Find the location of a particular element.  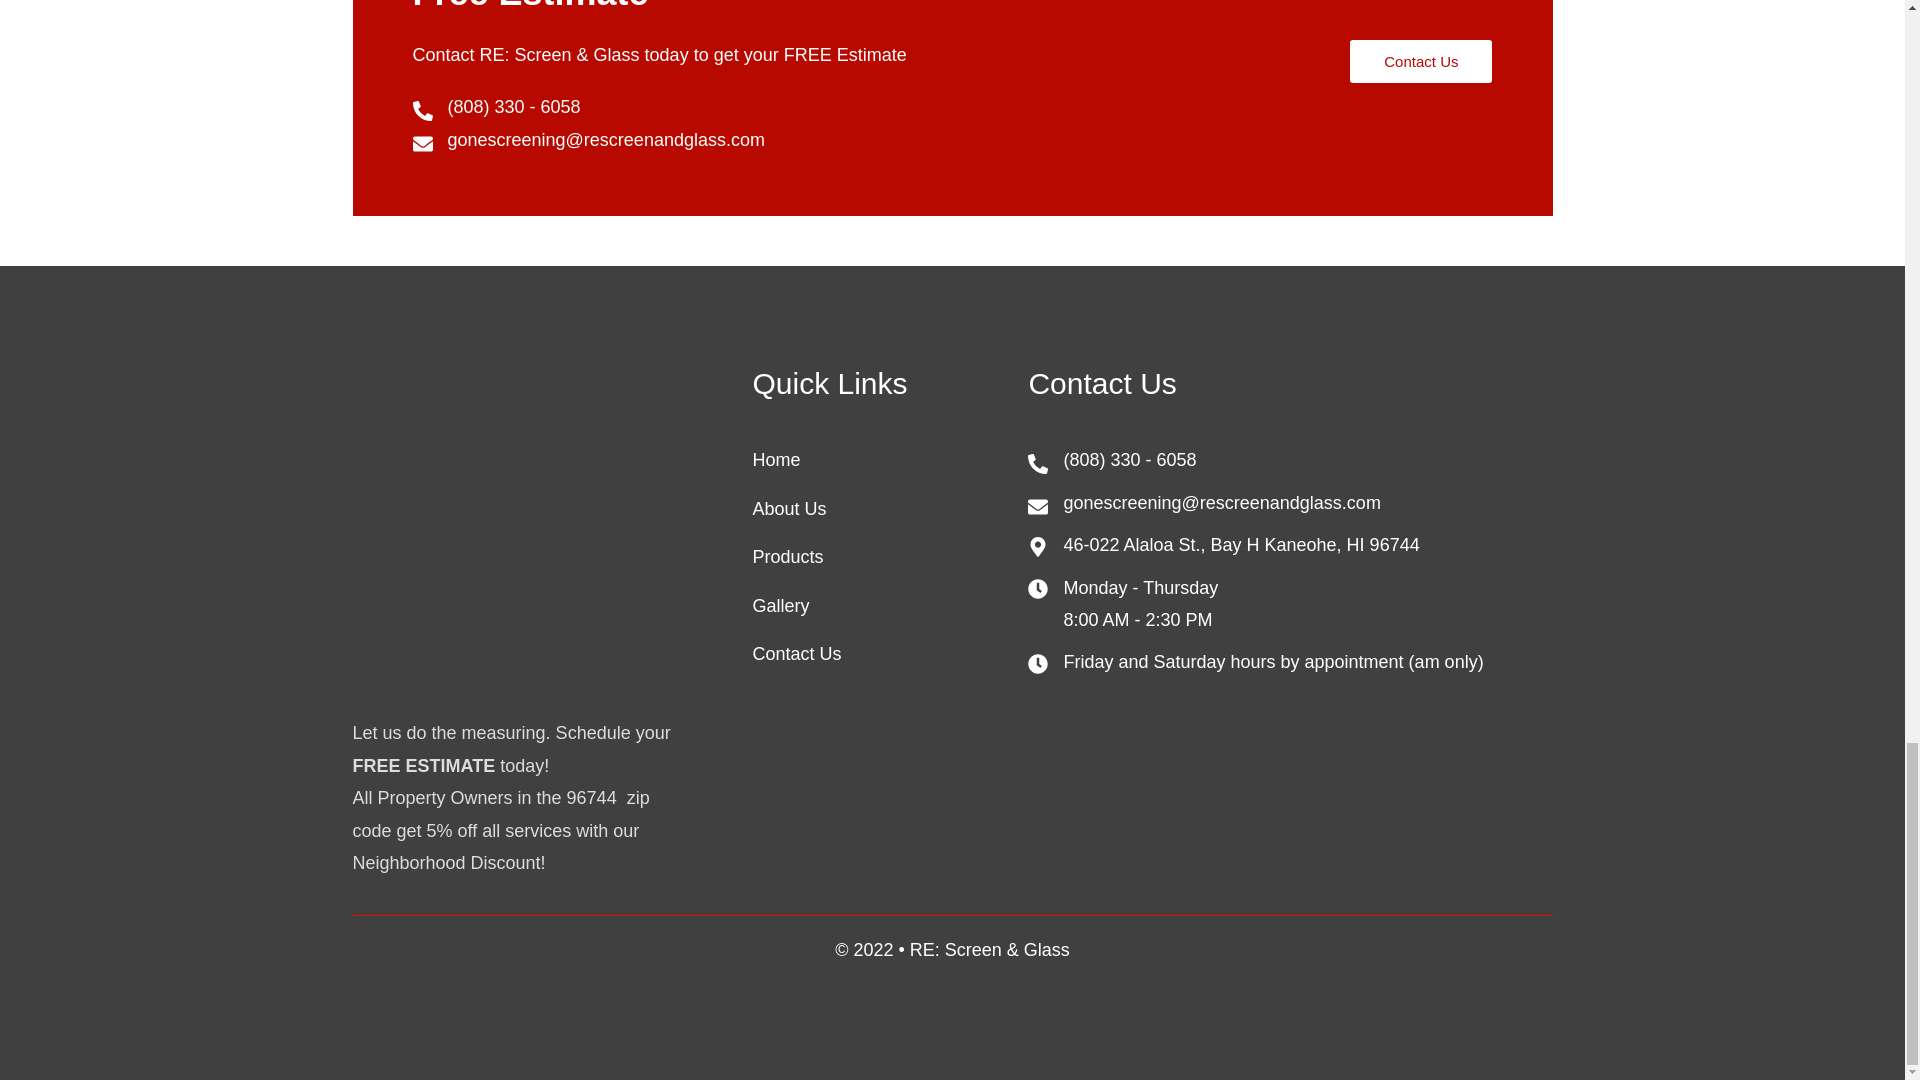

About Us is located at coordinates (880, 508).